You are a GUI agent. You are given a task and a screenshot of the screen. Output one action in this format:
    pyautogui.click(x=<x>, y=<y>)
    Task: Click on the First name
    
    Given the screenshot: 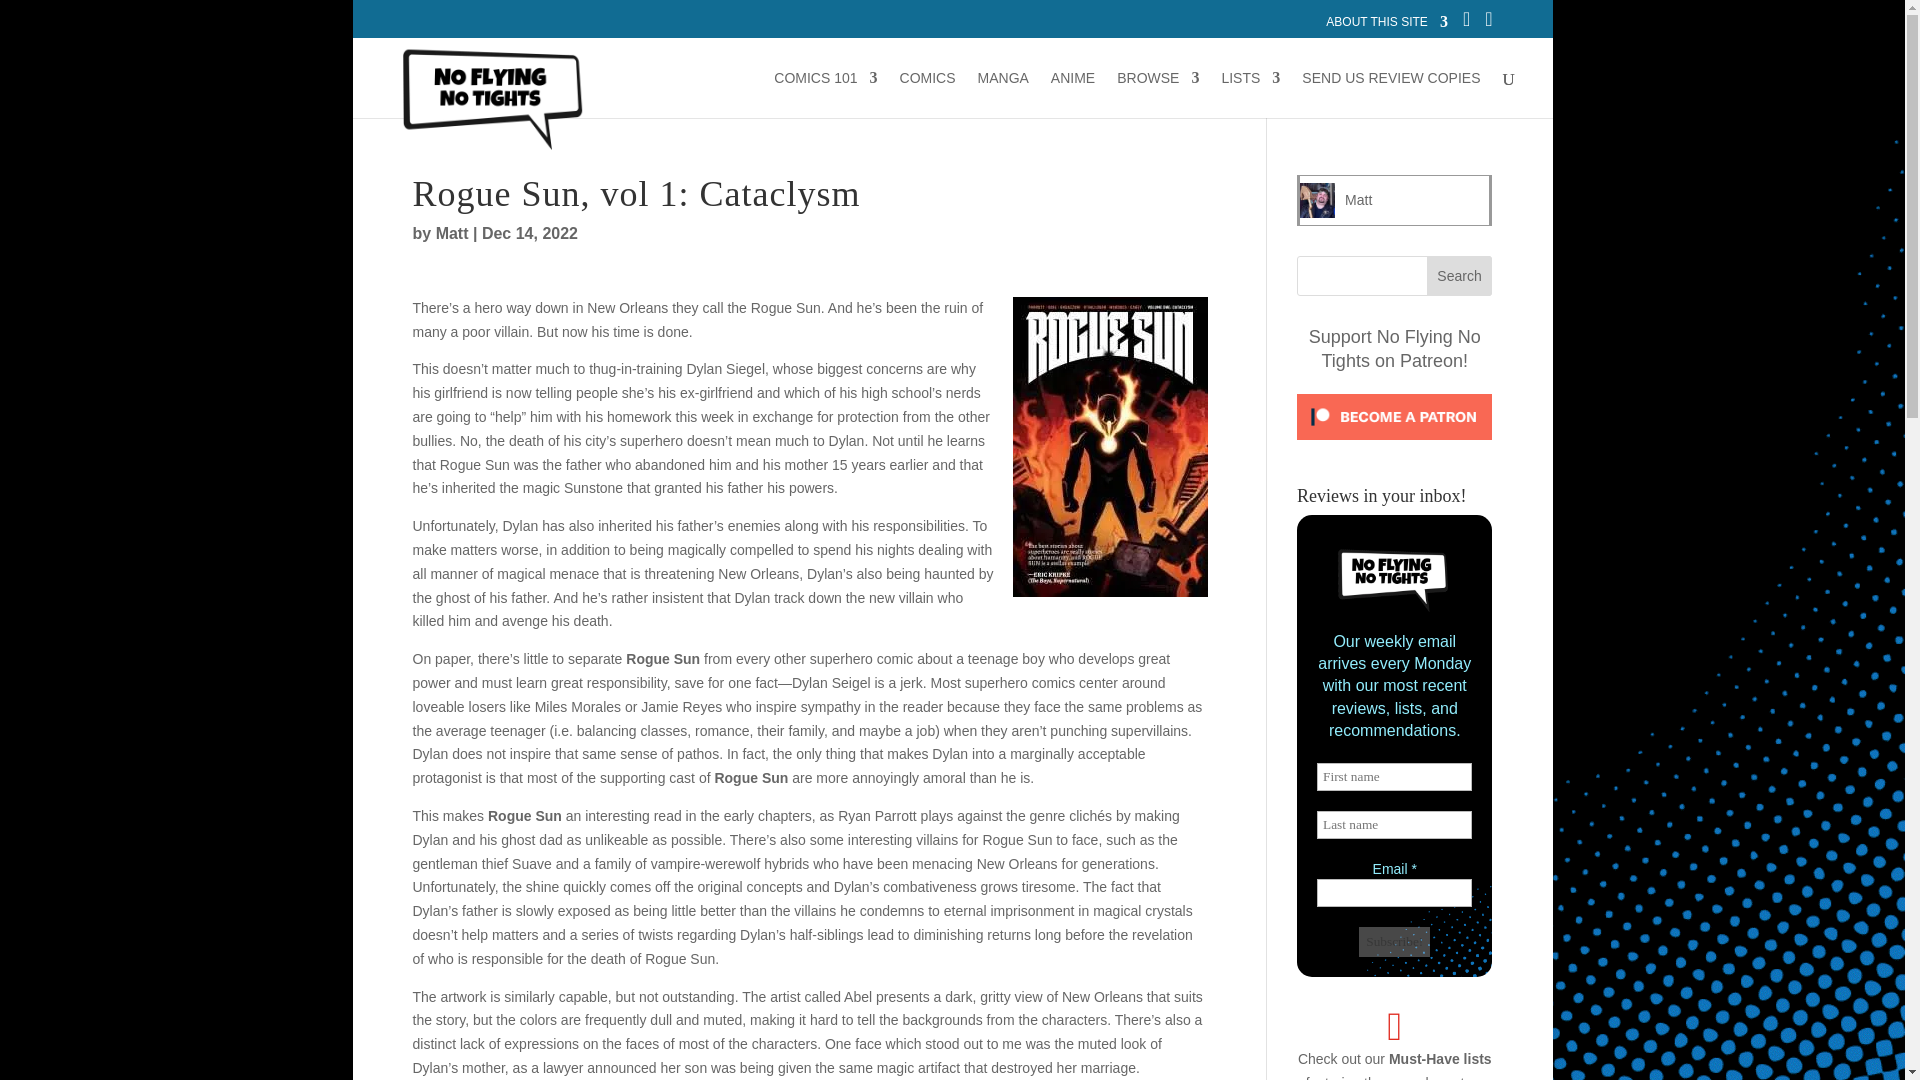 What is the action you would take?
    pyautogui.click(x=1394, y=776)
    